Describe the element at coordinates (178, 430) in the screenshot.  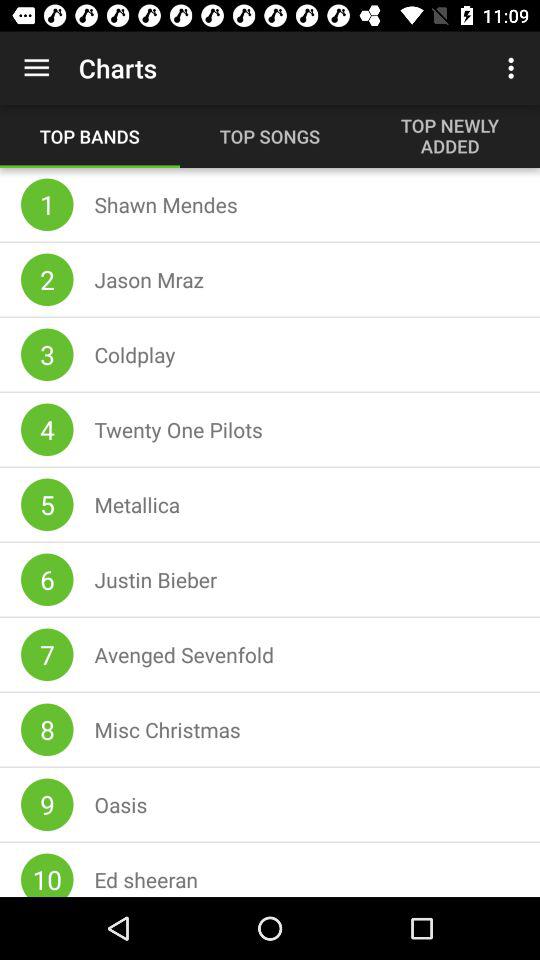
I see `tap the item to the right of the 4` at that location.